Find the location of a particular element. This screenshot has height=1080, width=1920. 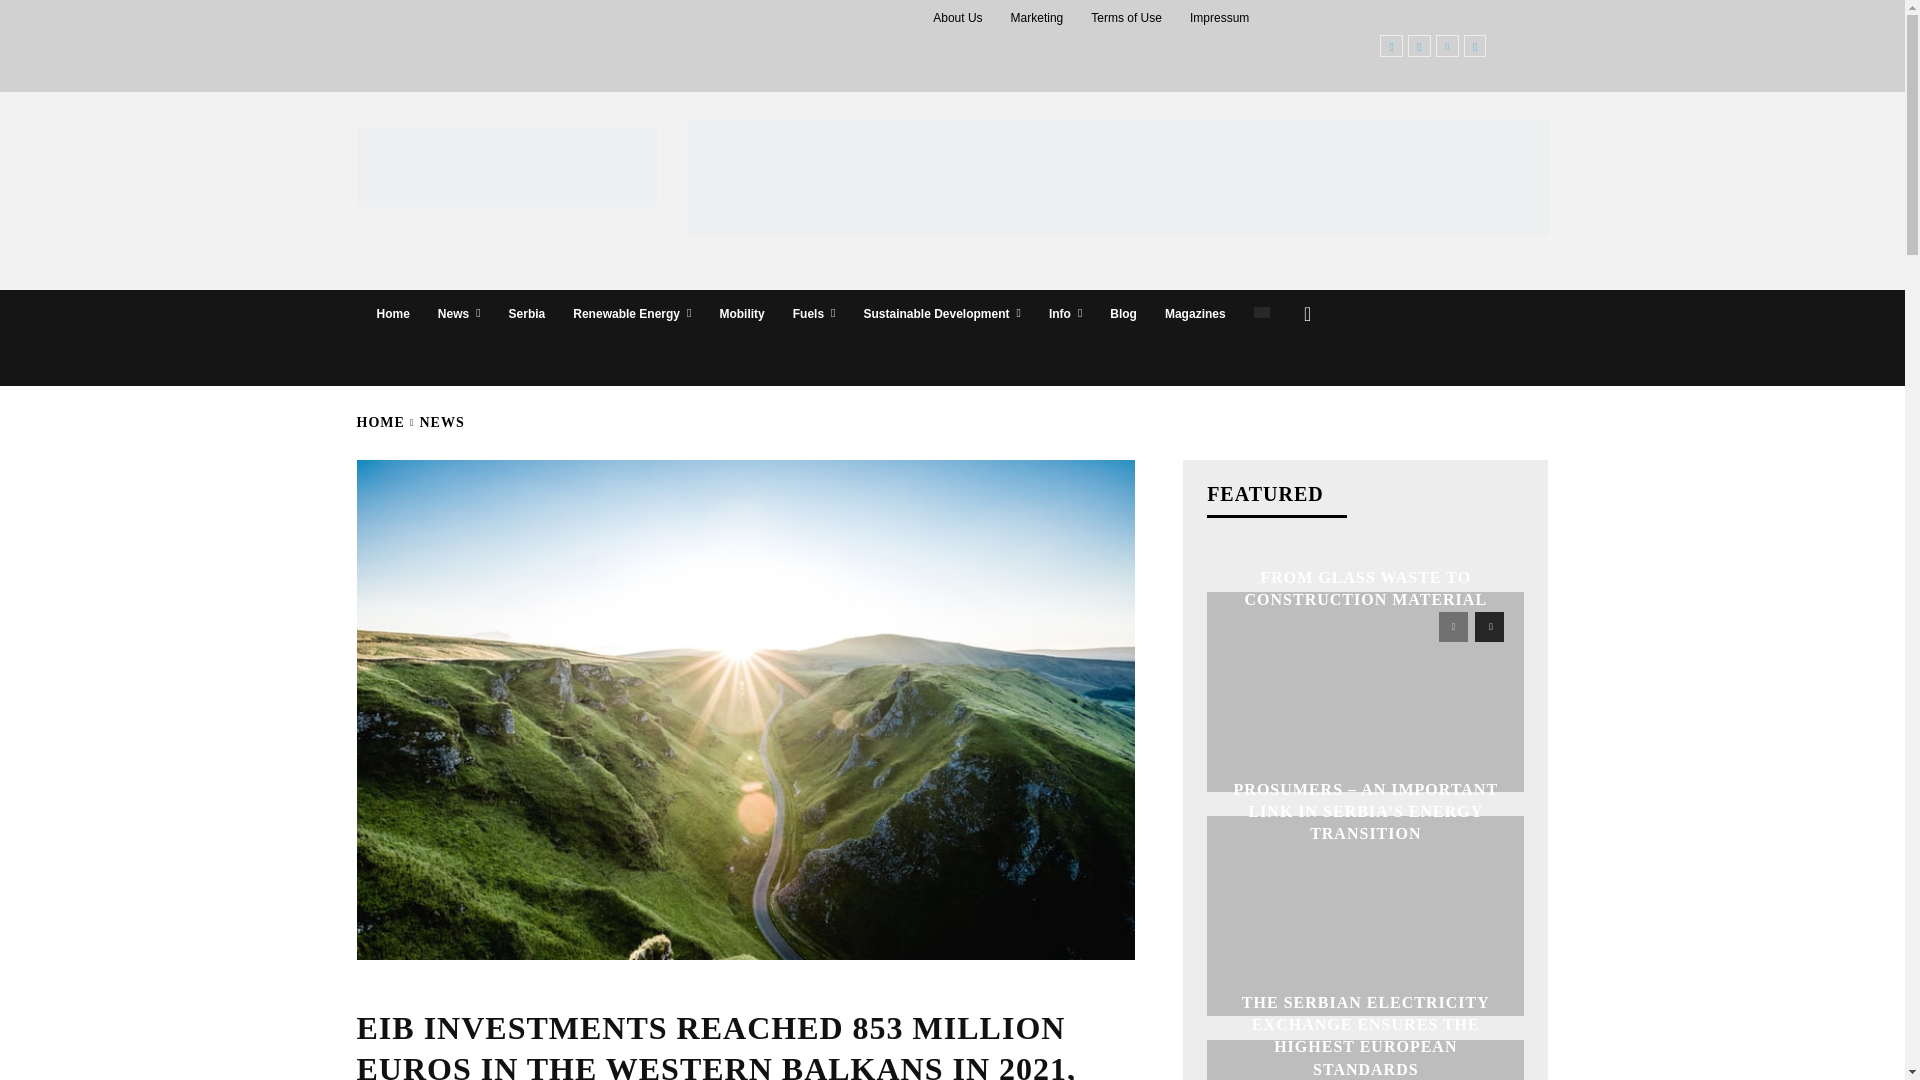

Instagram is located at coordinates (1418, 46).